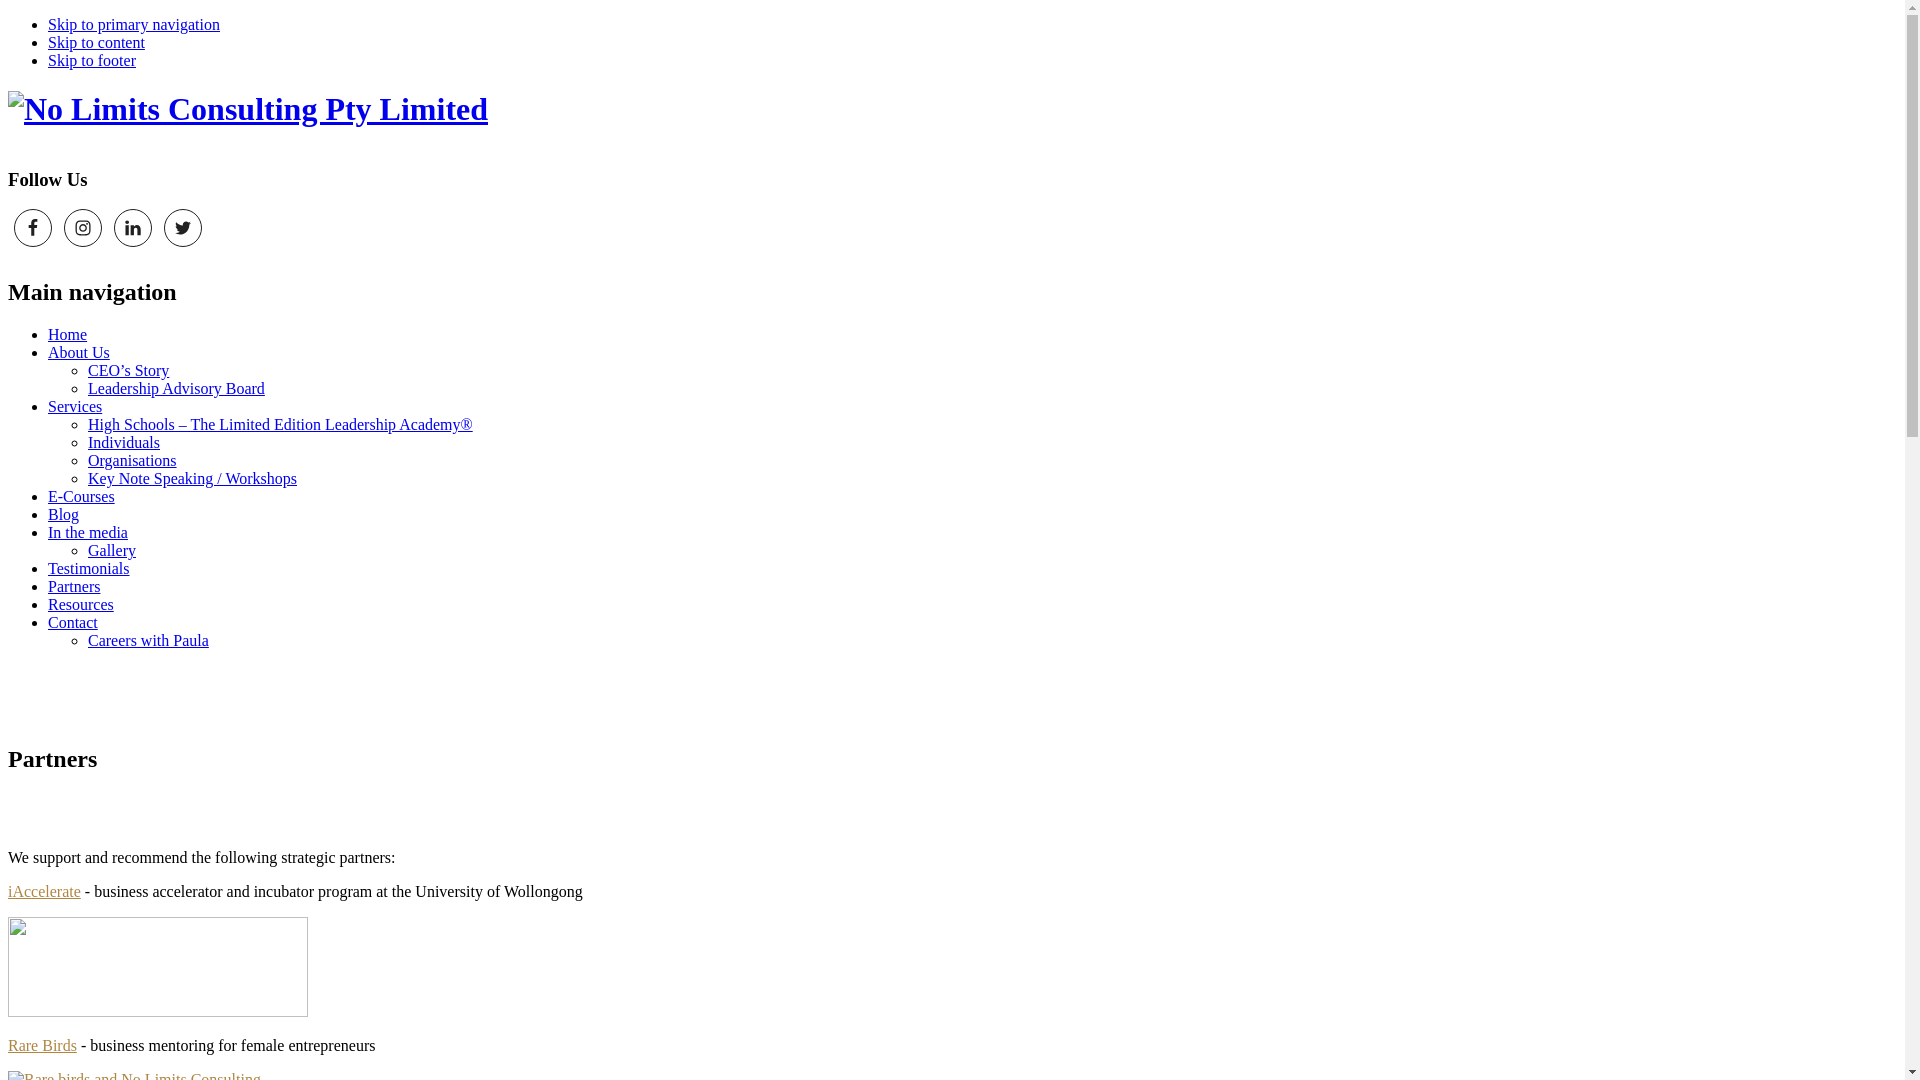 This screenshot has width=1920, height=1080. What do you see at coordinates (89, 568) in the screenshot?
I see `Testimonials` at bounding box center [89, 568].